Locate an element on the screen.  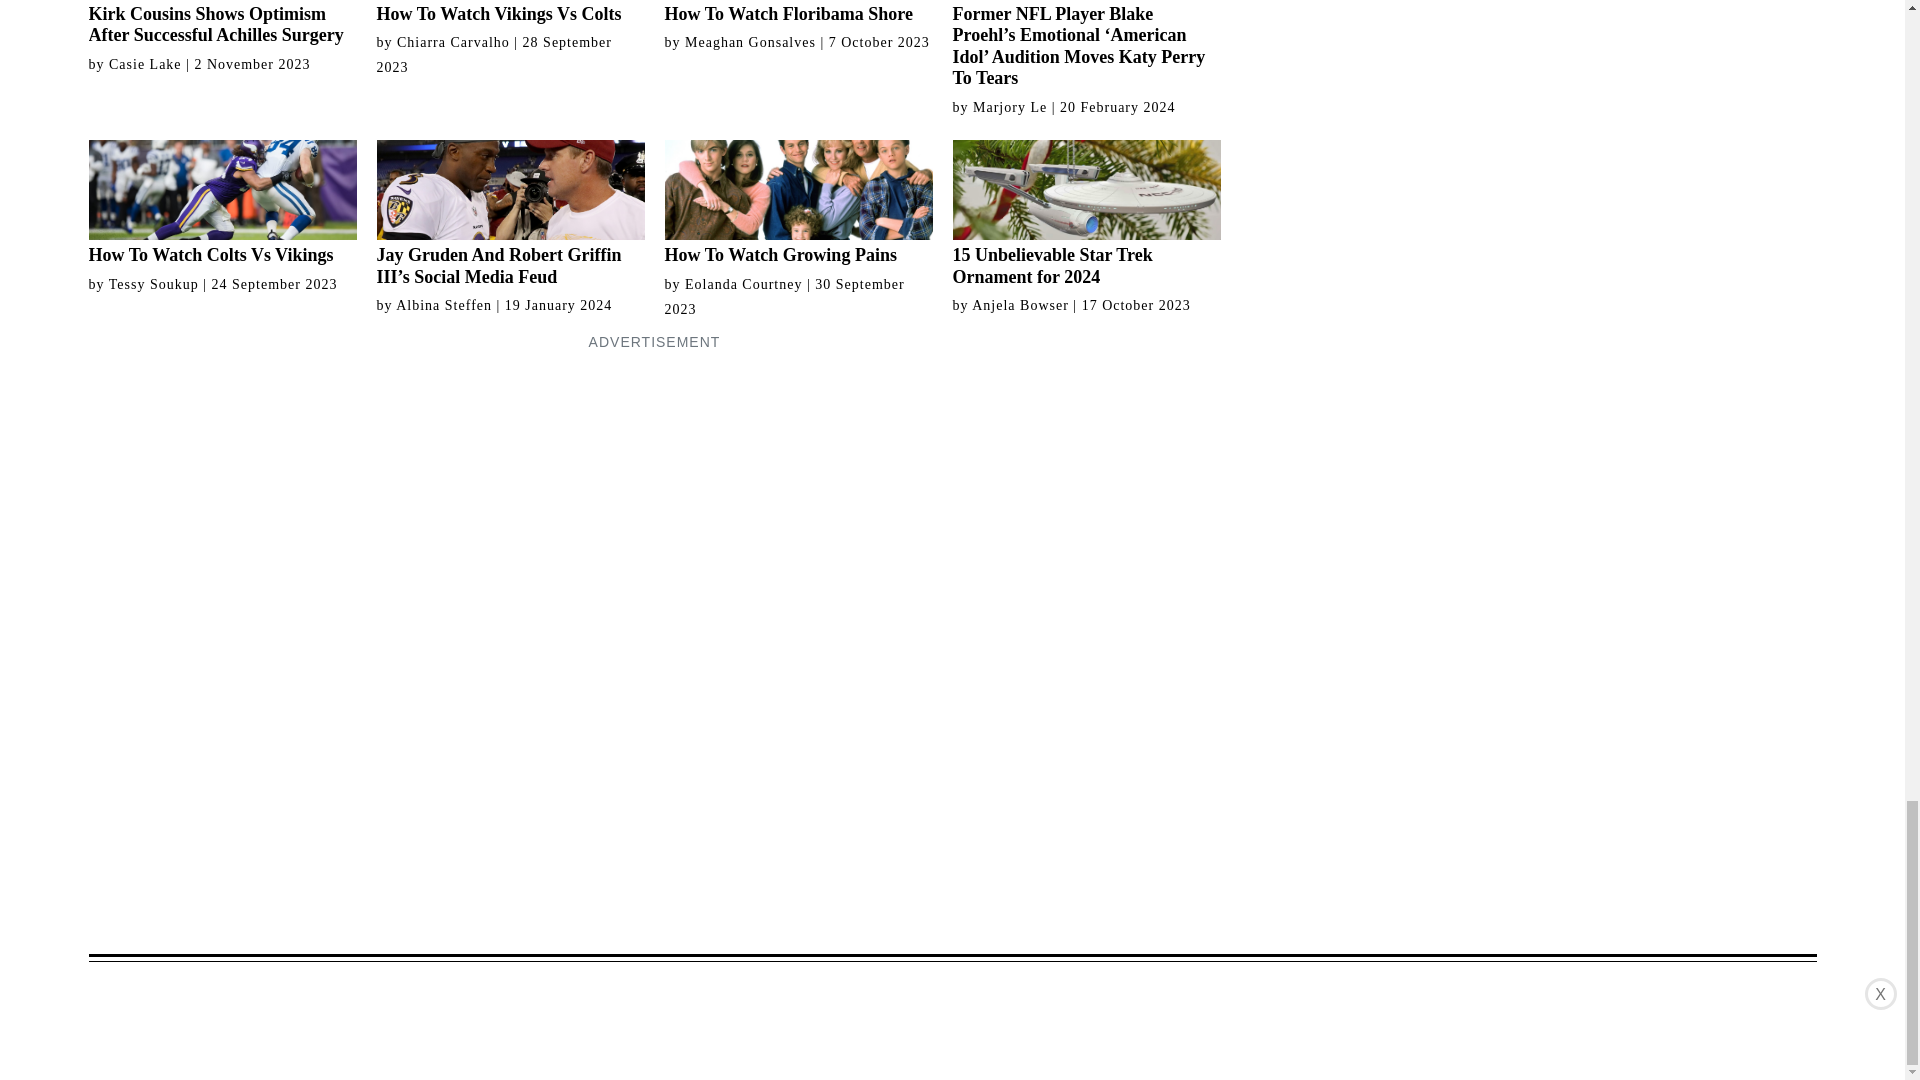
How To Watch Vikings Vs Colts is located at coordinates (510, 12).